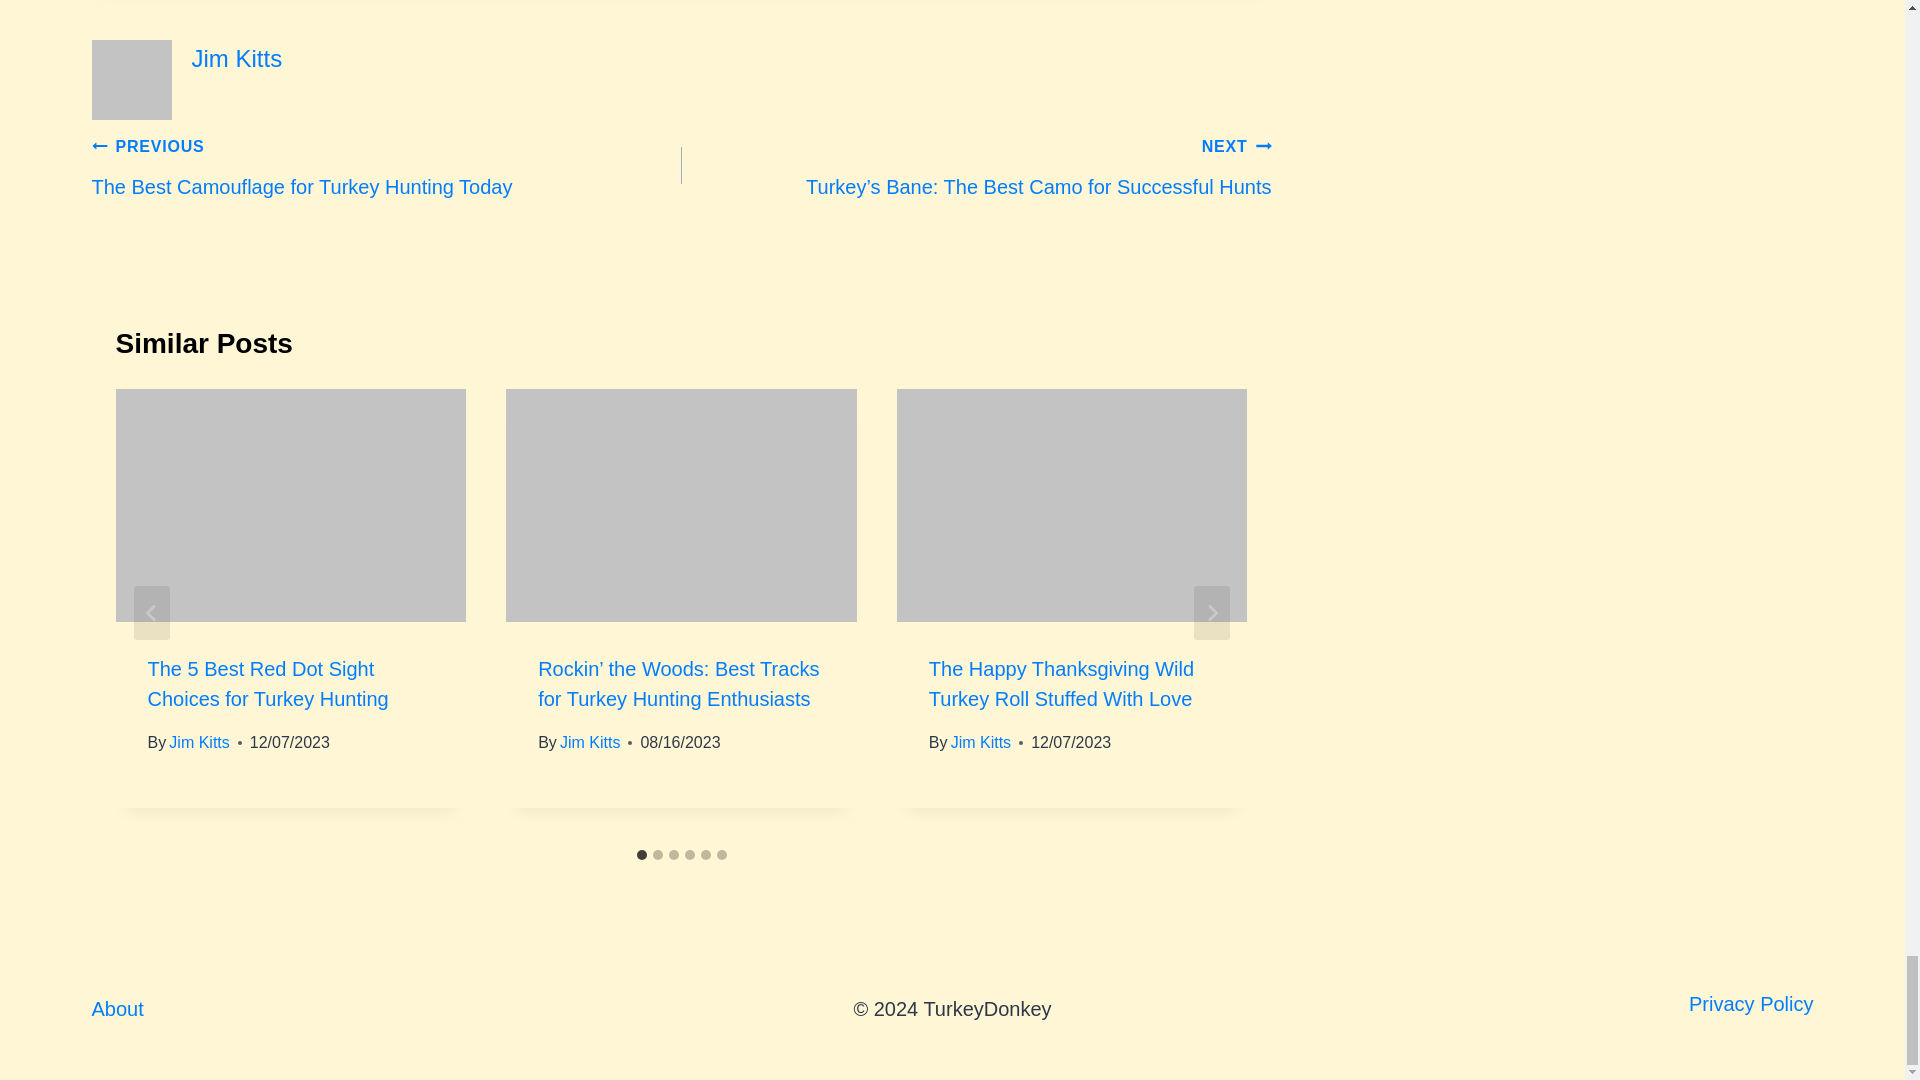  What do you see at coordinates (237, 58) in the screenshot?
I see `Posts by Jim Kitts` at bounding box center [237, 58].